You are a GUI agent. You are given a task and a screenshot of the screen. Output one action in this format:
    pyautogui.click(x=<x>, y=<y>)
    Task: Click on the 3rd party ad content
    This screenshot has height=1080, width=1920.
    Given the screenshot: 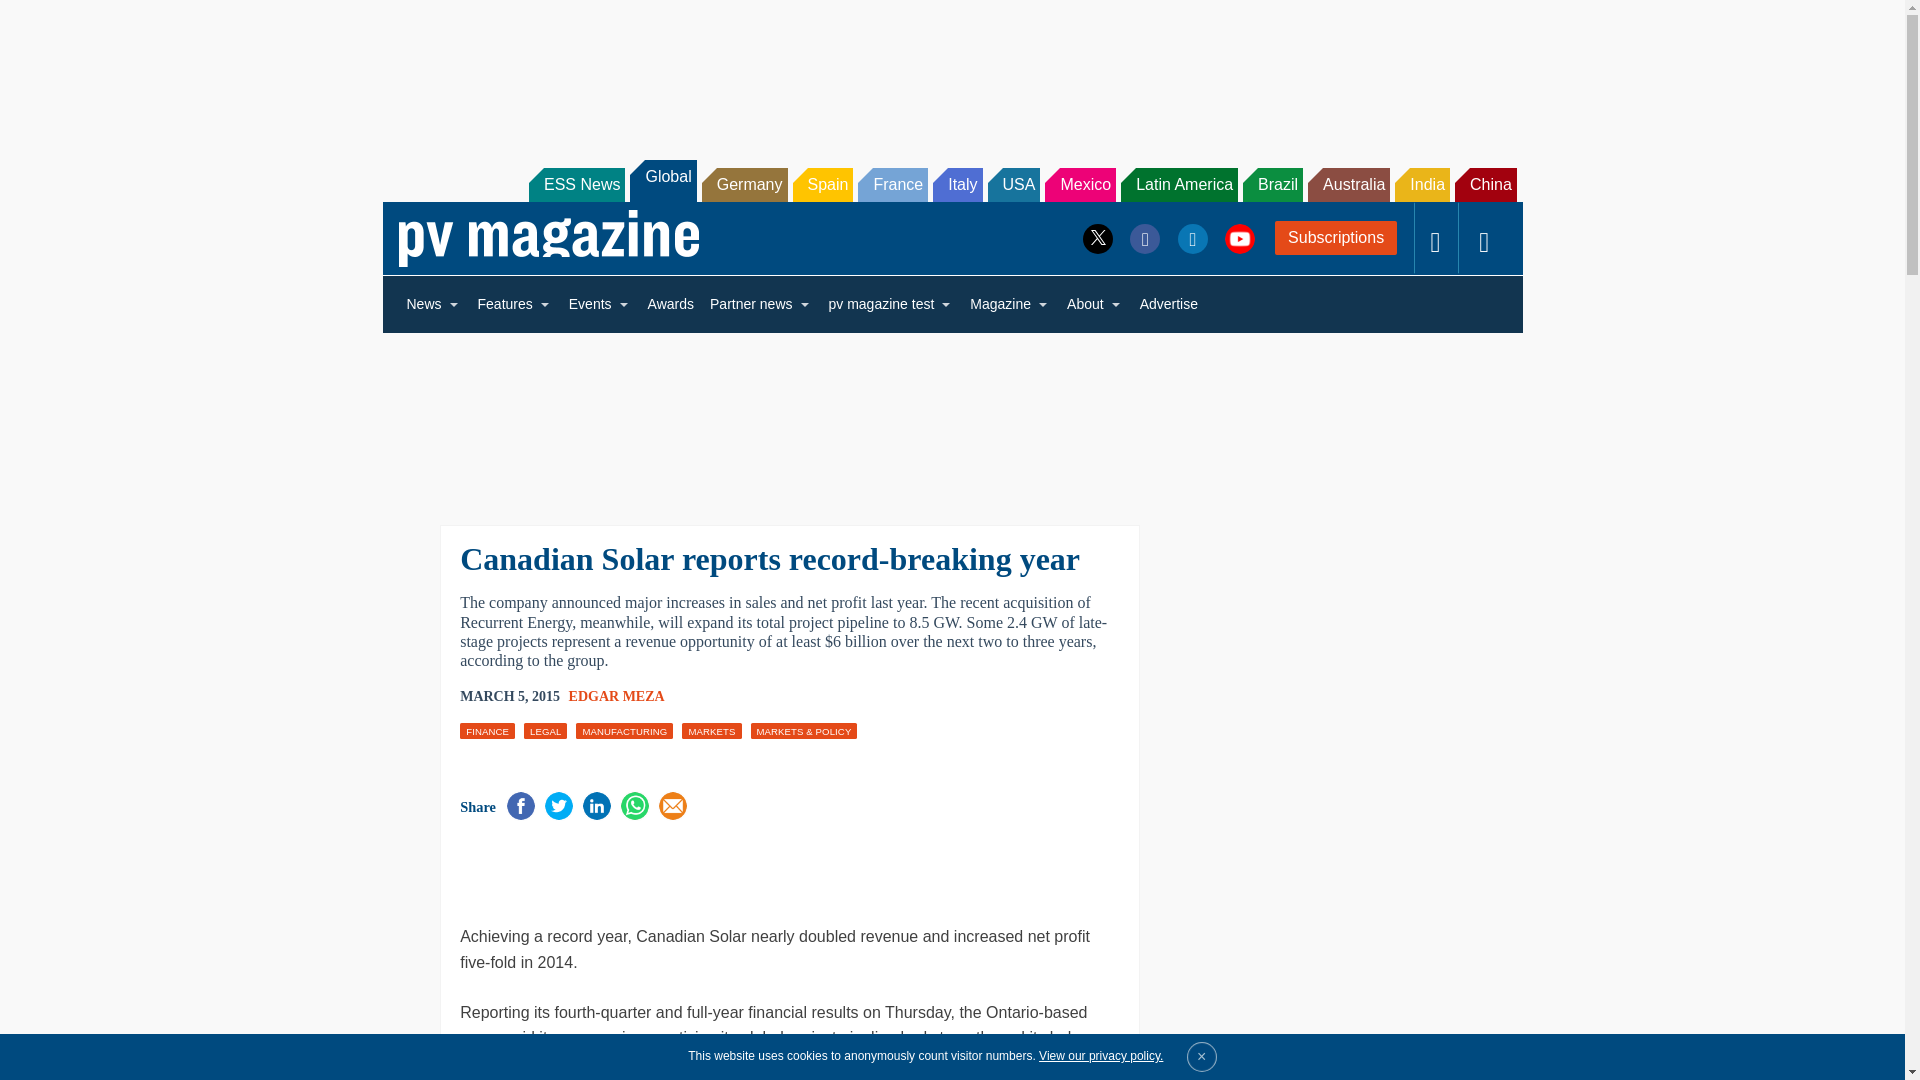 What is the action you would take?
    pyautogui.click(x=951, y=416)
    